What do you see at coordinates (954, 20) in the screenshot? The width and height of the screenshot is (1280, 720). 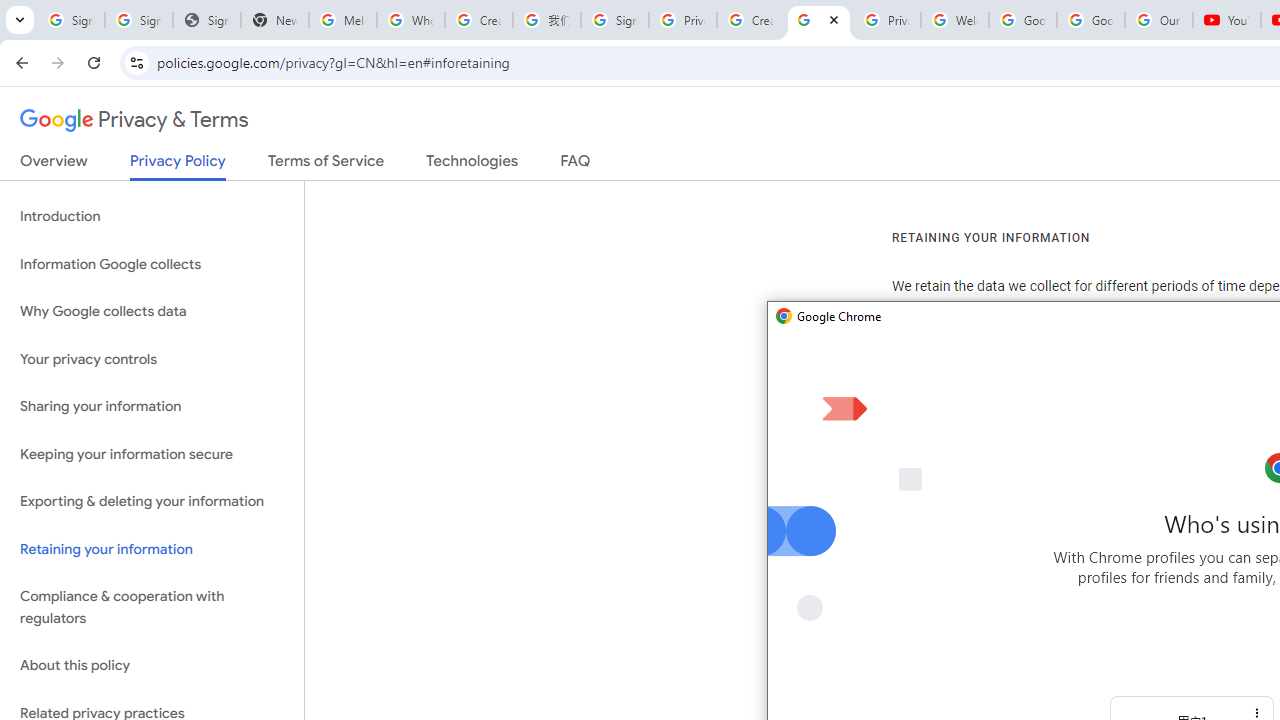 I see `Welcome to My Activity` at bounding box center [954, 20].